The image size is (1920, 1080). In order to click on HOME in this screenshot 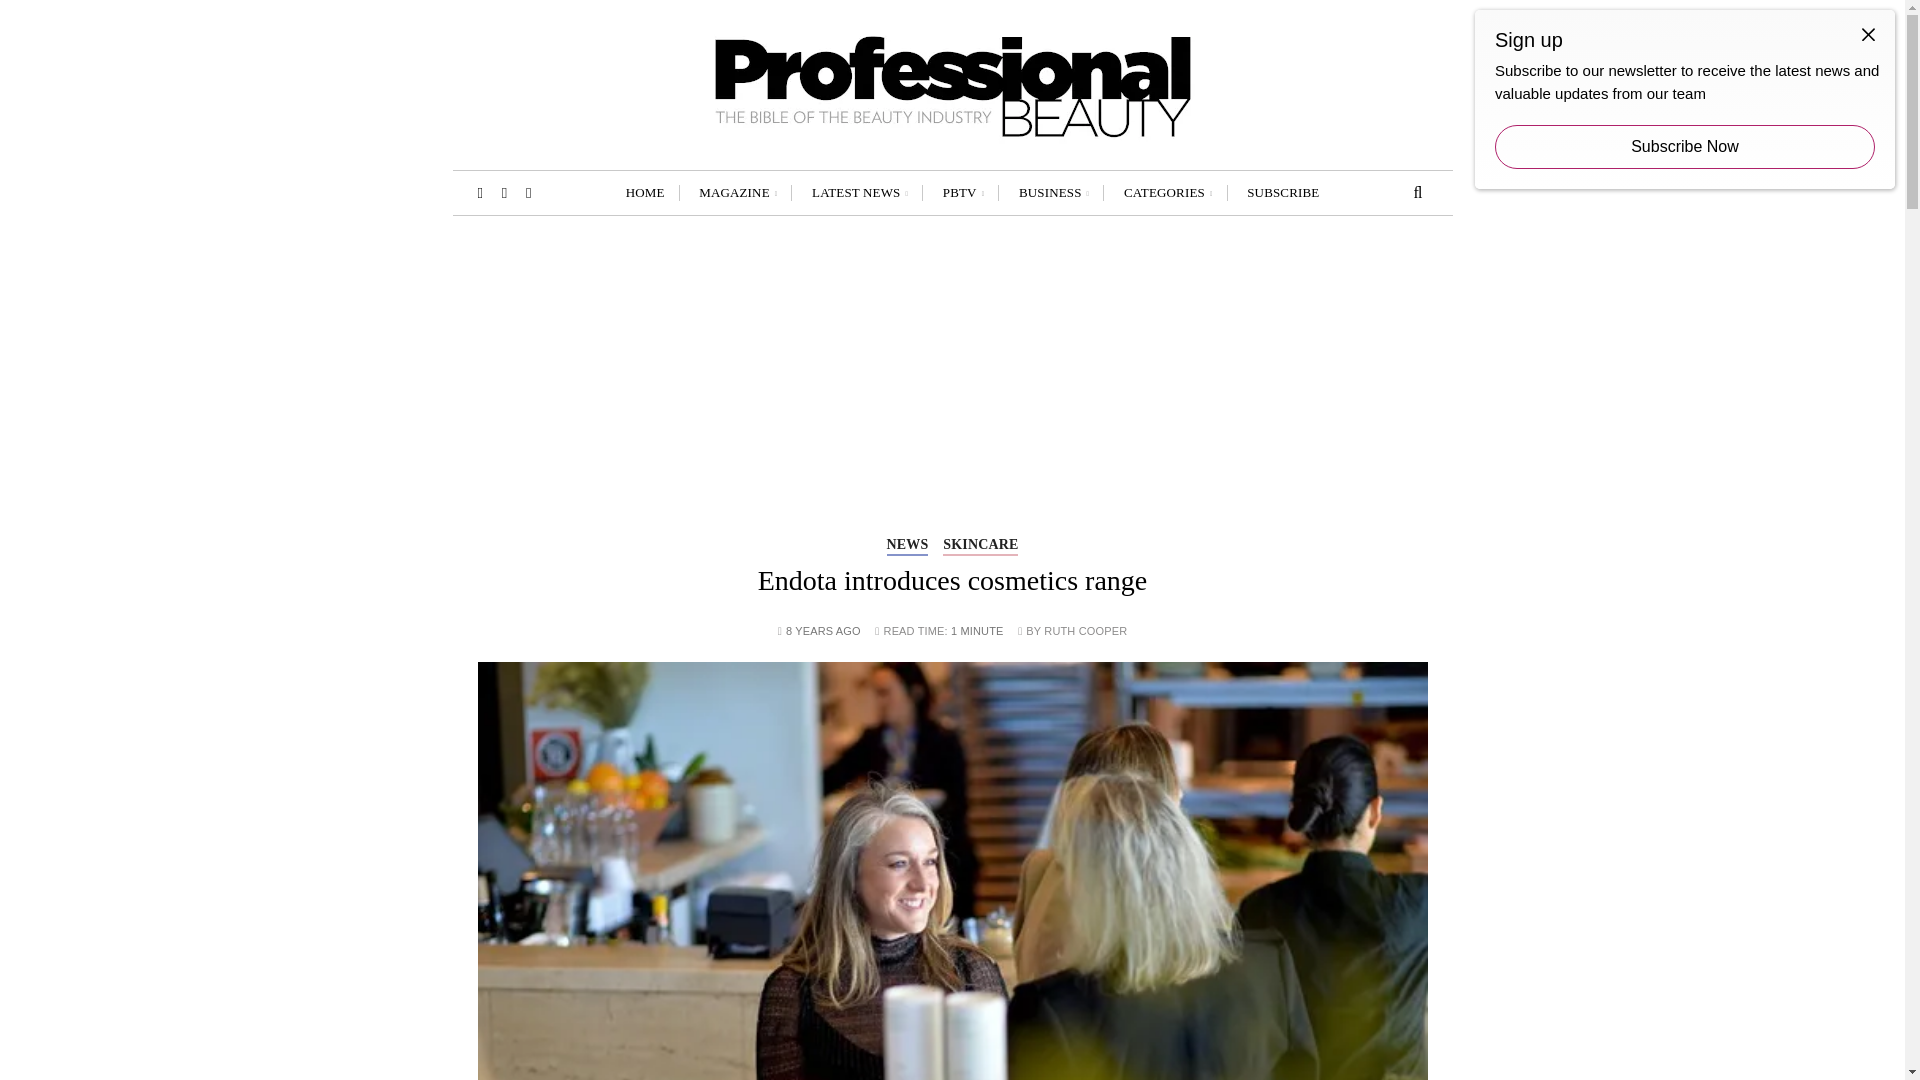, I will do `click(644, 192)`.